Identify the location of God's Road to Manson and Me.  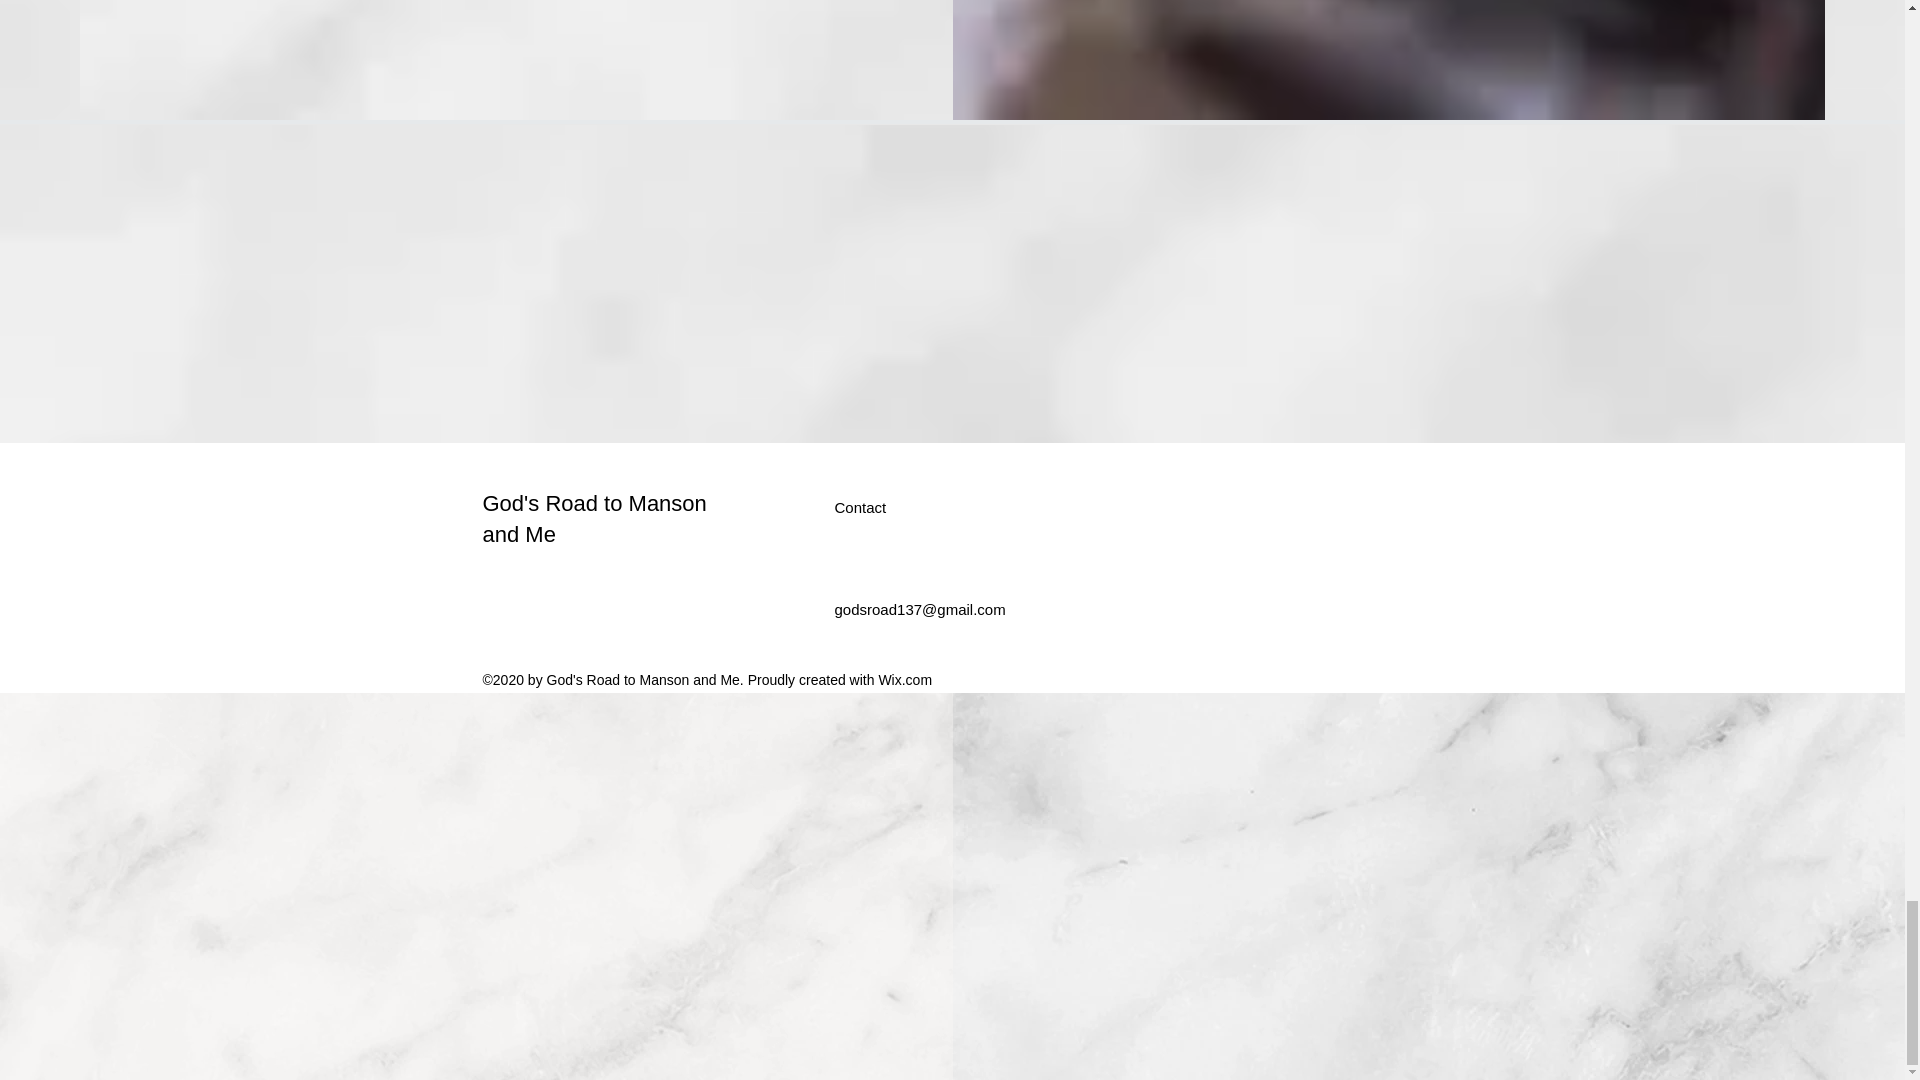
(594, 518).